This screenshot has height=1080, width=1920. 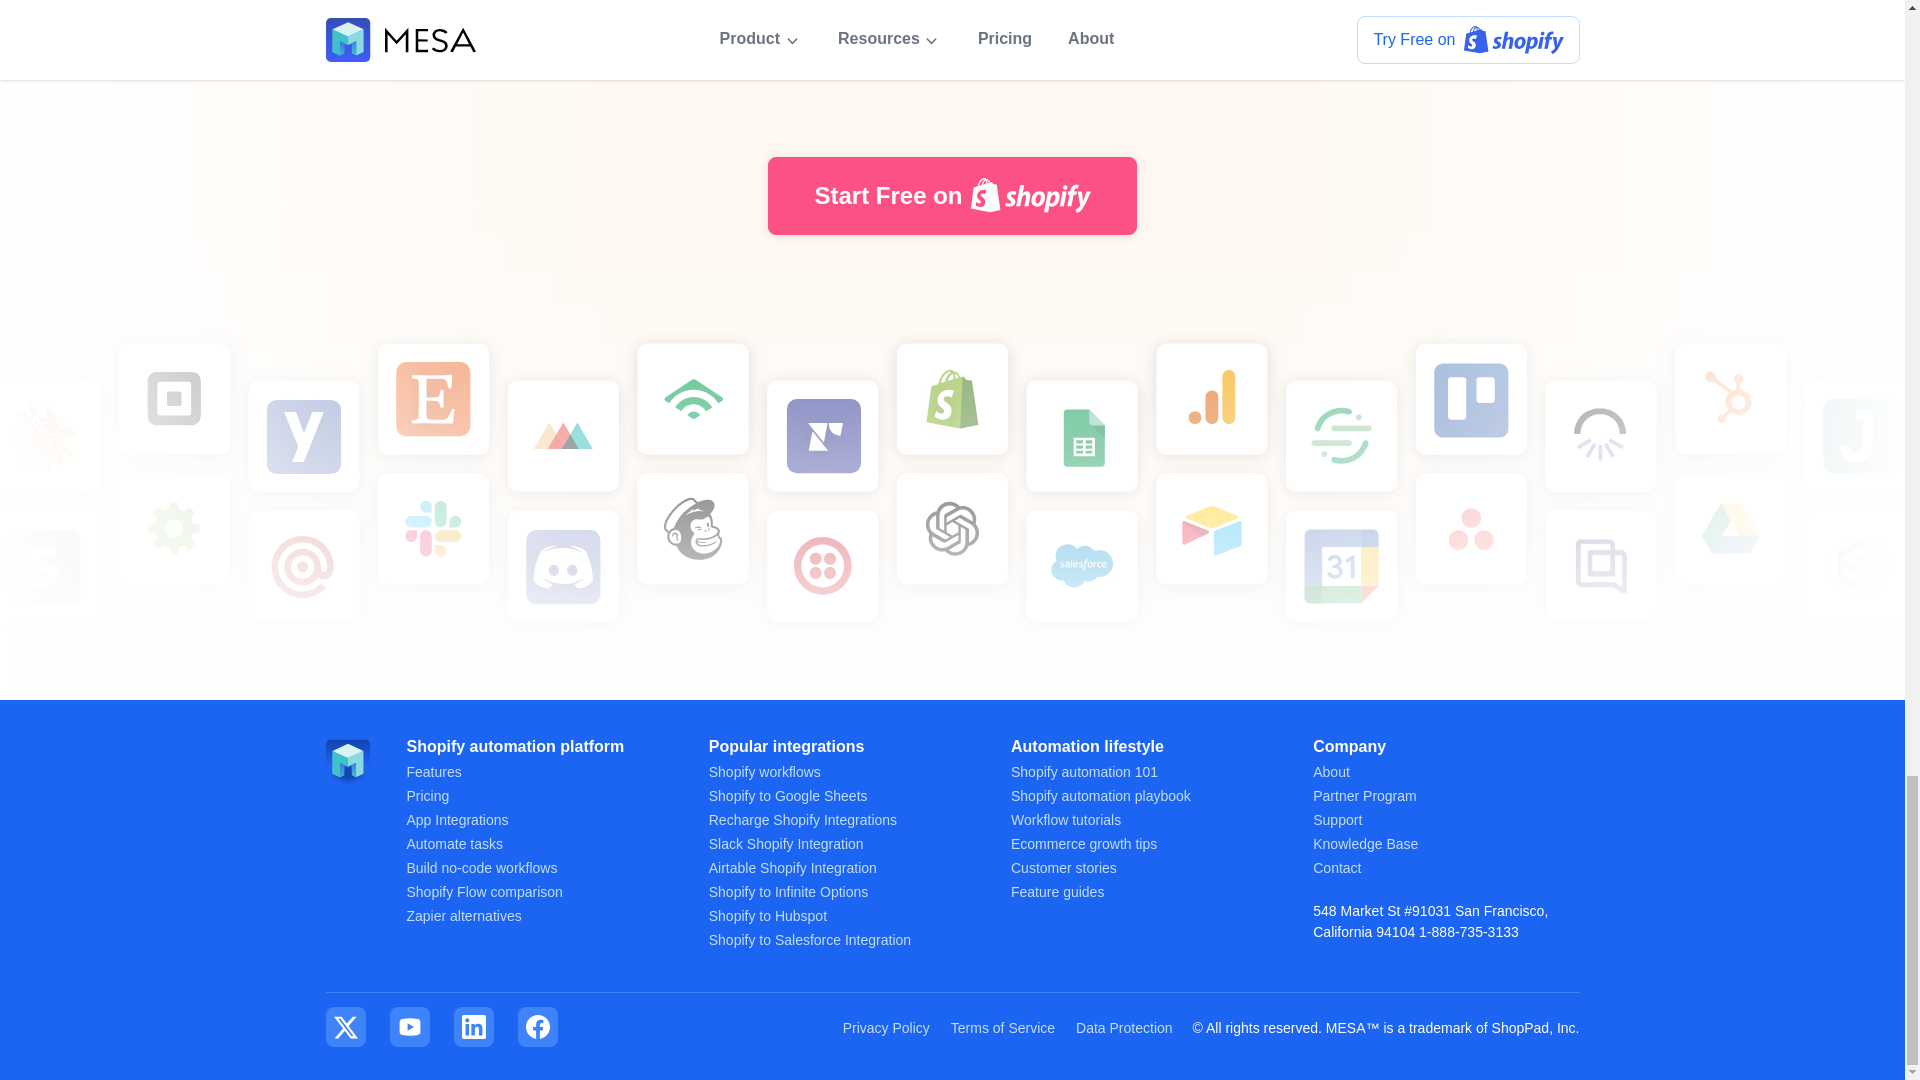 What do you see at coordinates (809, 940) in the screenshot?
I see `Shopify to Salesforce Integration` at bounding box center [809, 940].